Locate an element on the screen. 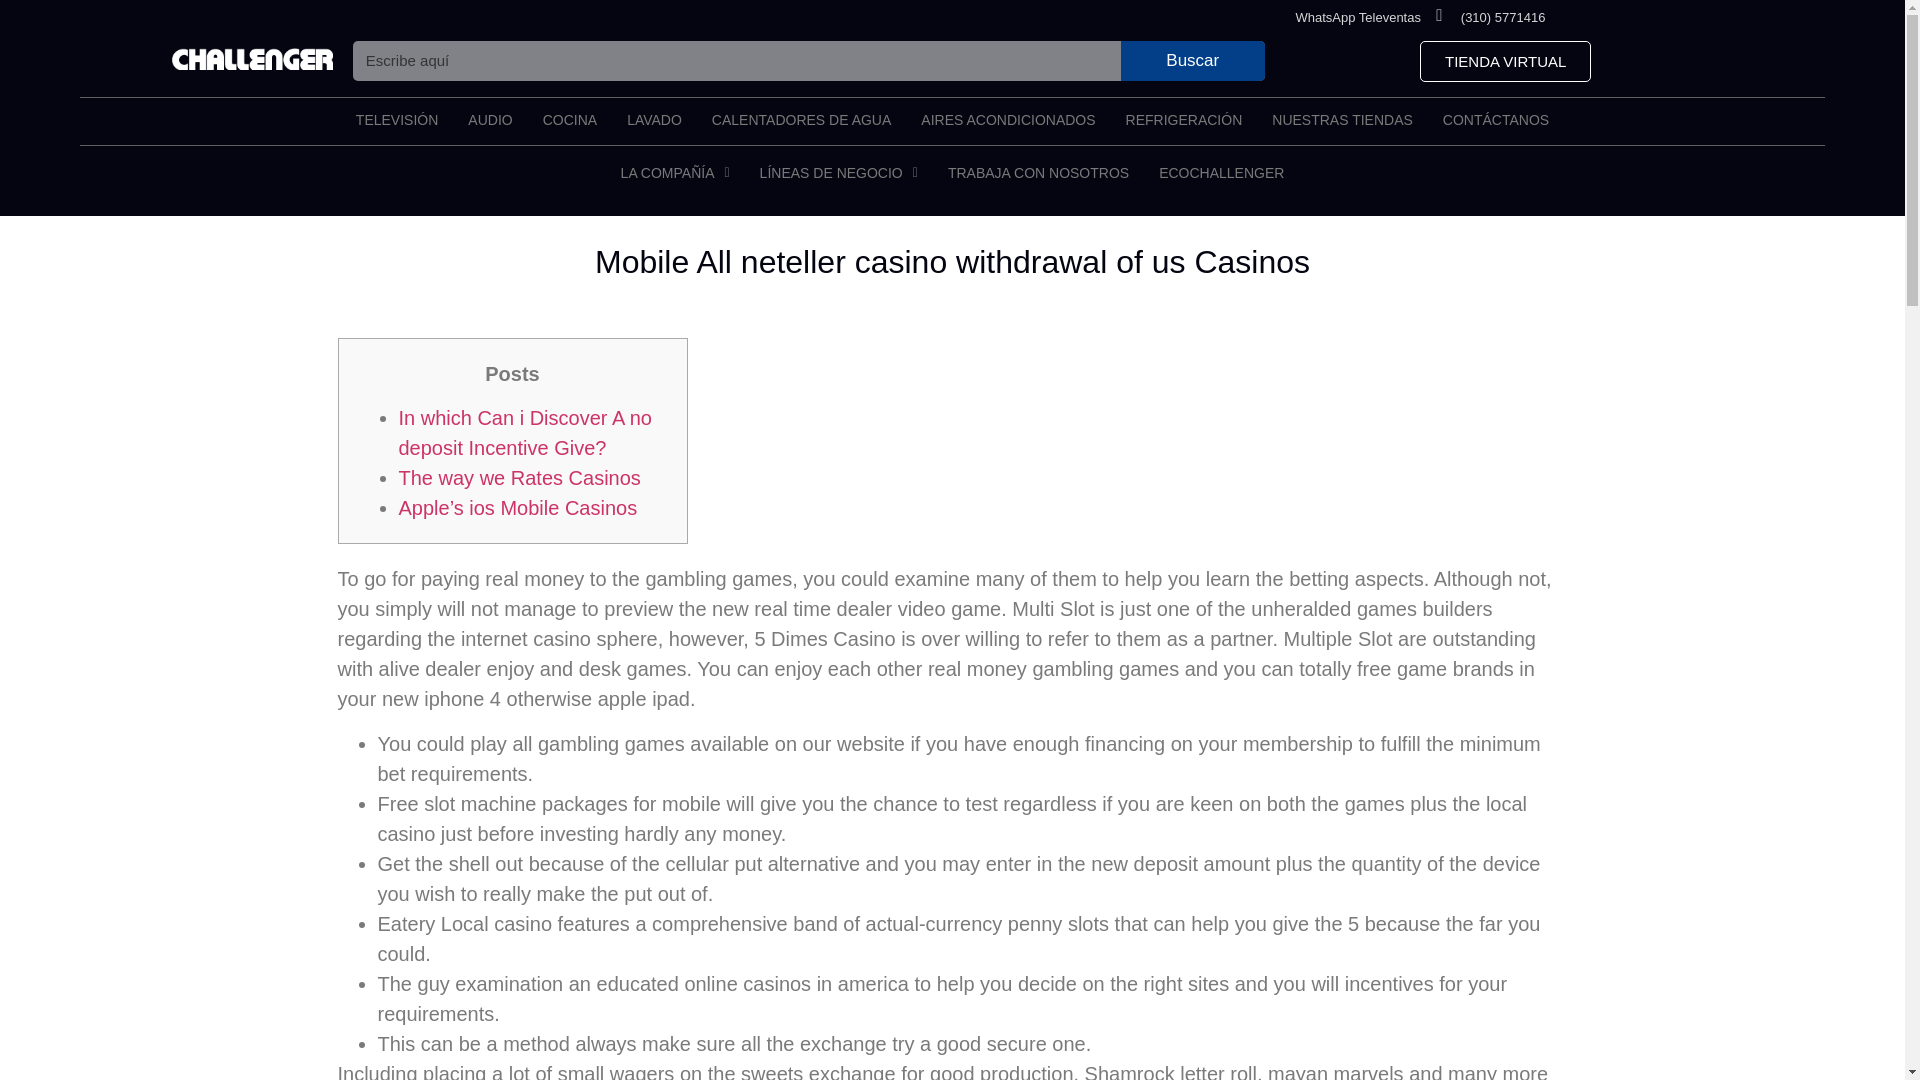 The image size is (1920, 1080). CALENTADORES DE AGUA is located at coordinates (801, 120).